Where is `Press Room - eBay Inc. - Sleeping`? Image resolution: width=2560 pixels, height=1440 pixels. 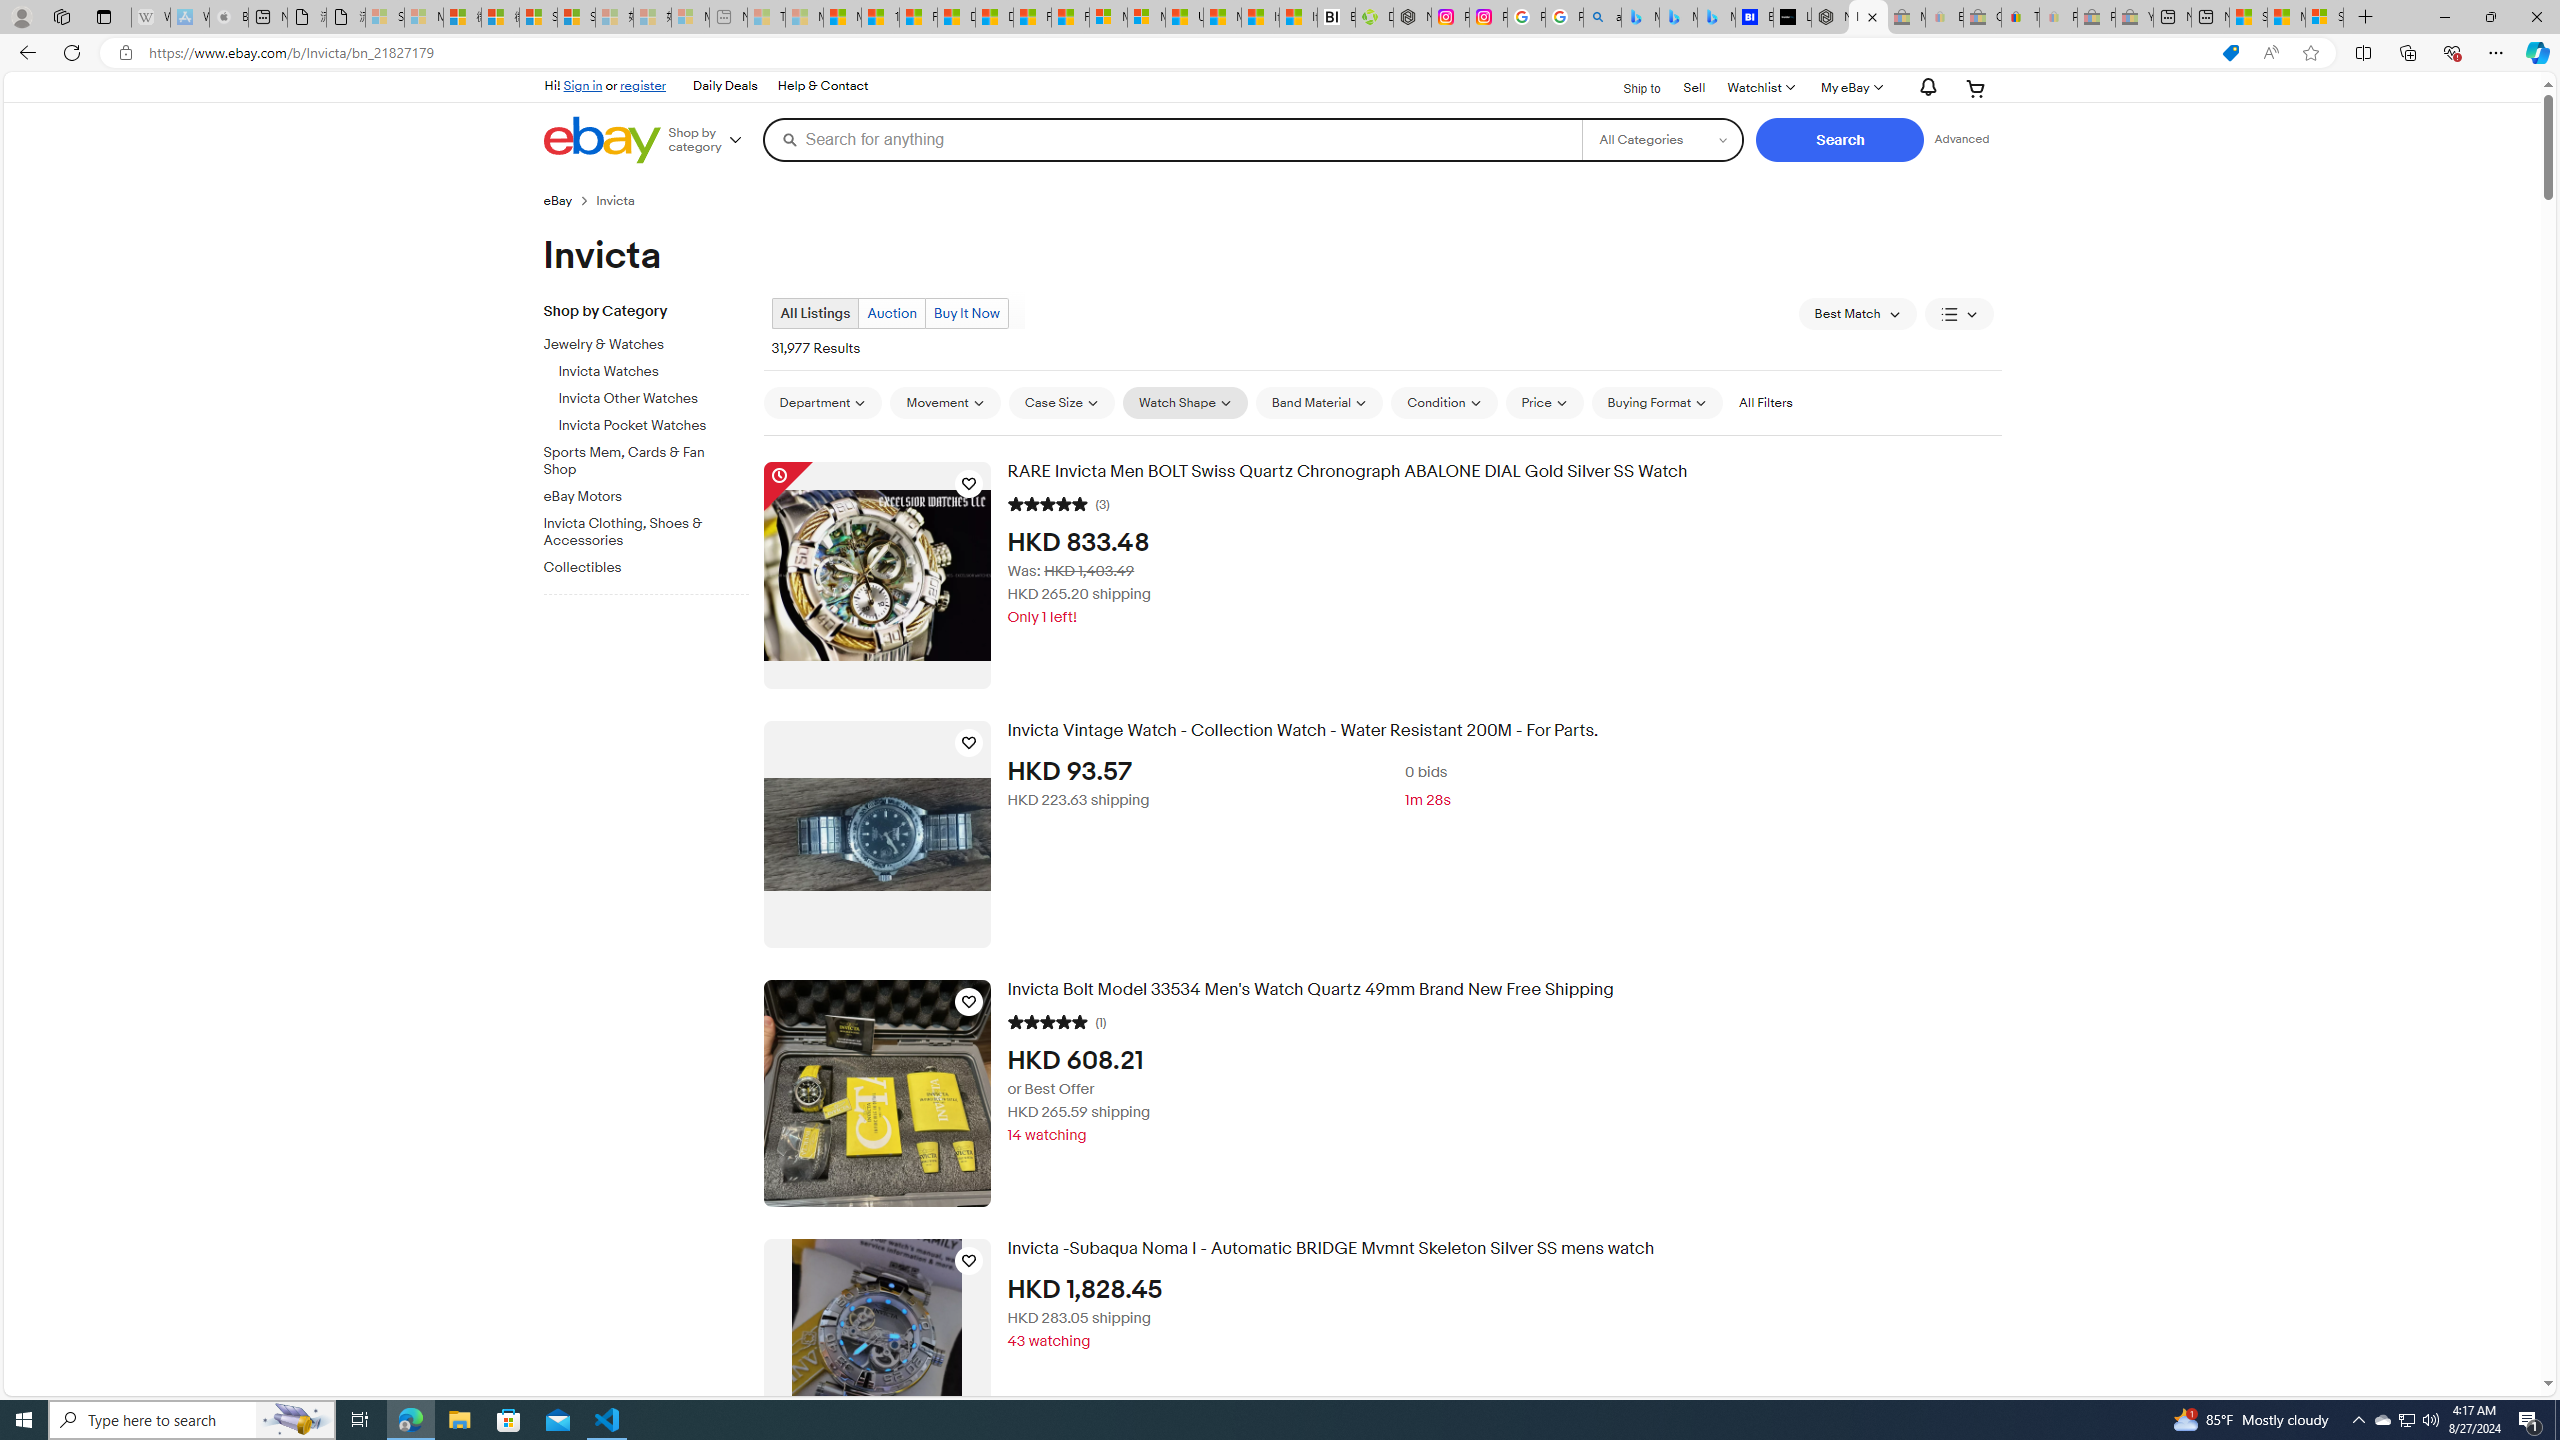 Press Room - eBay Inc. - Sleeping is located at coordinates (2096, 17).